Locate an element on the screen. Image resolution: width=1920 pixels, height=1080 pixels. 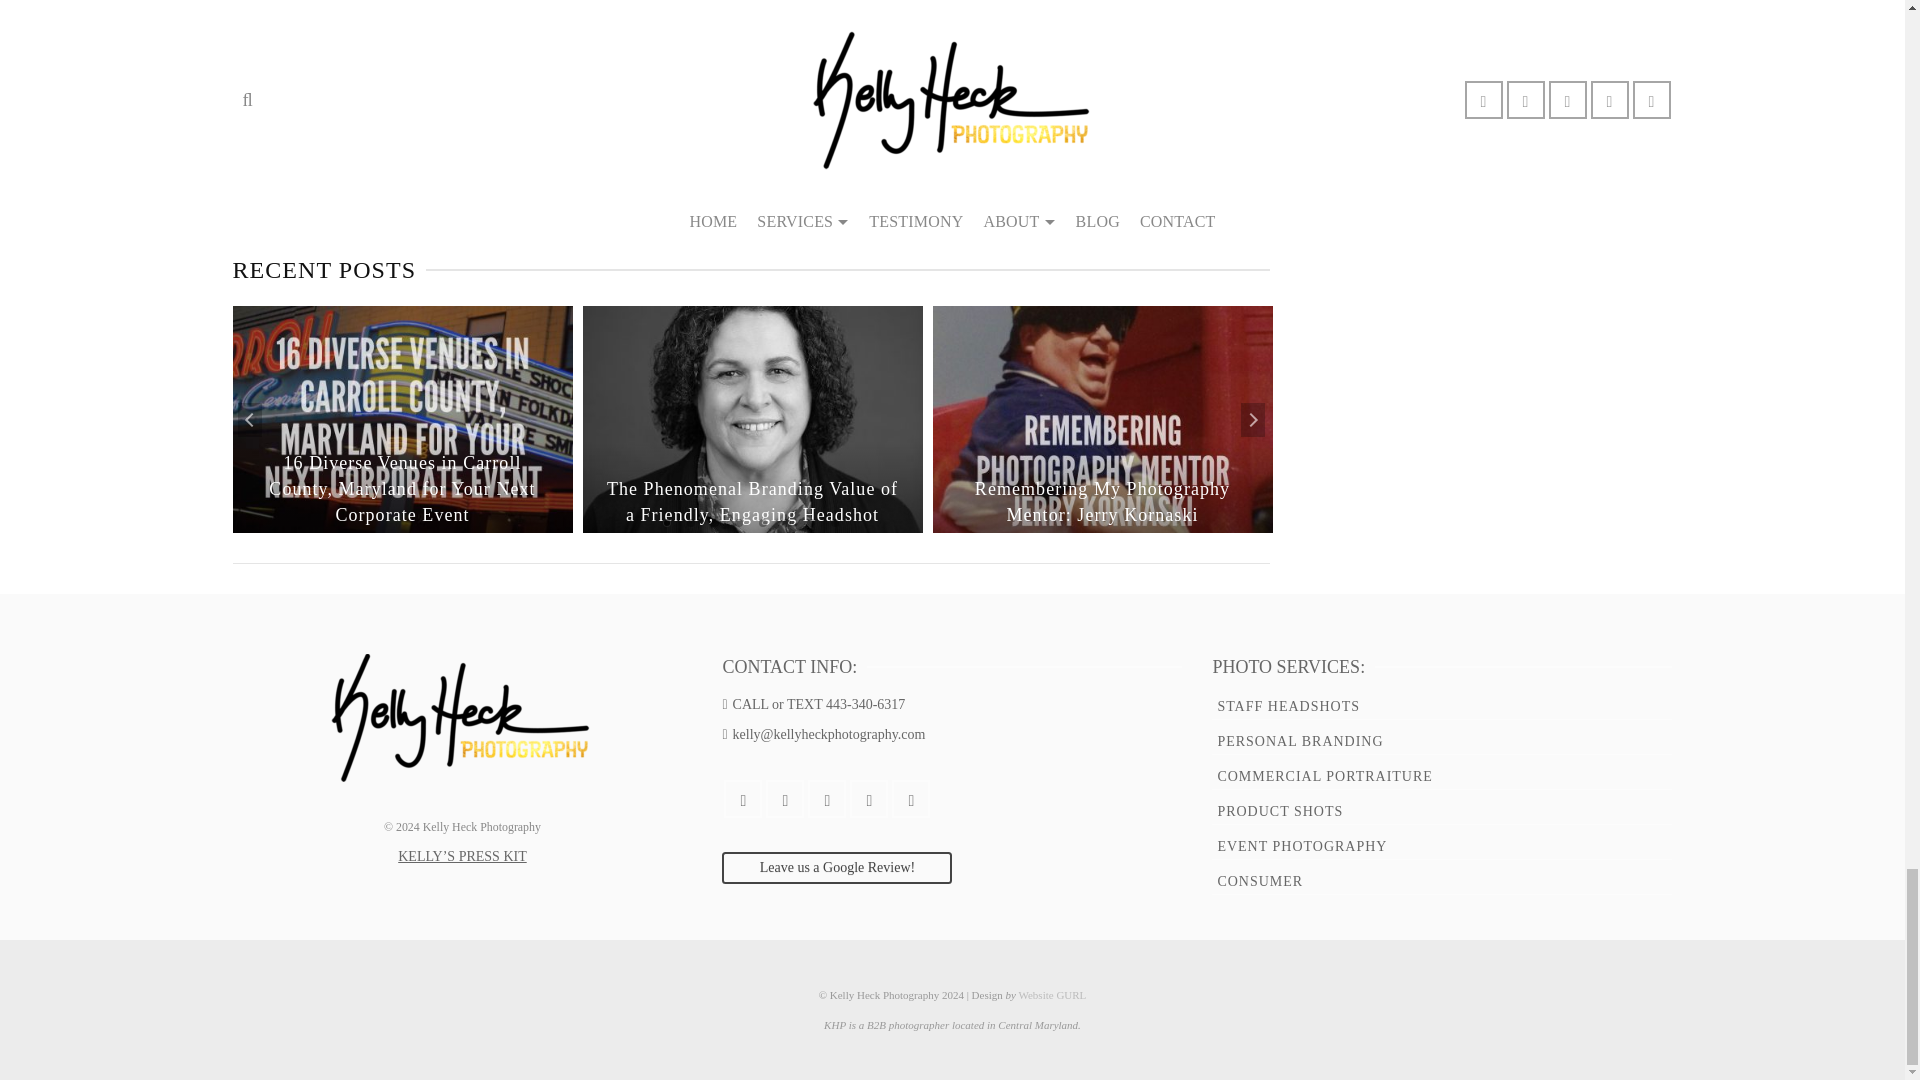
Follow kellyheck on YouTube is located at coordinates (410, 136).